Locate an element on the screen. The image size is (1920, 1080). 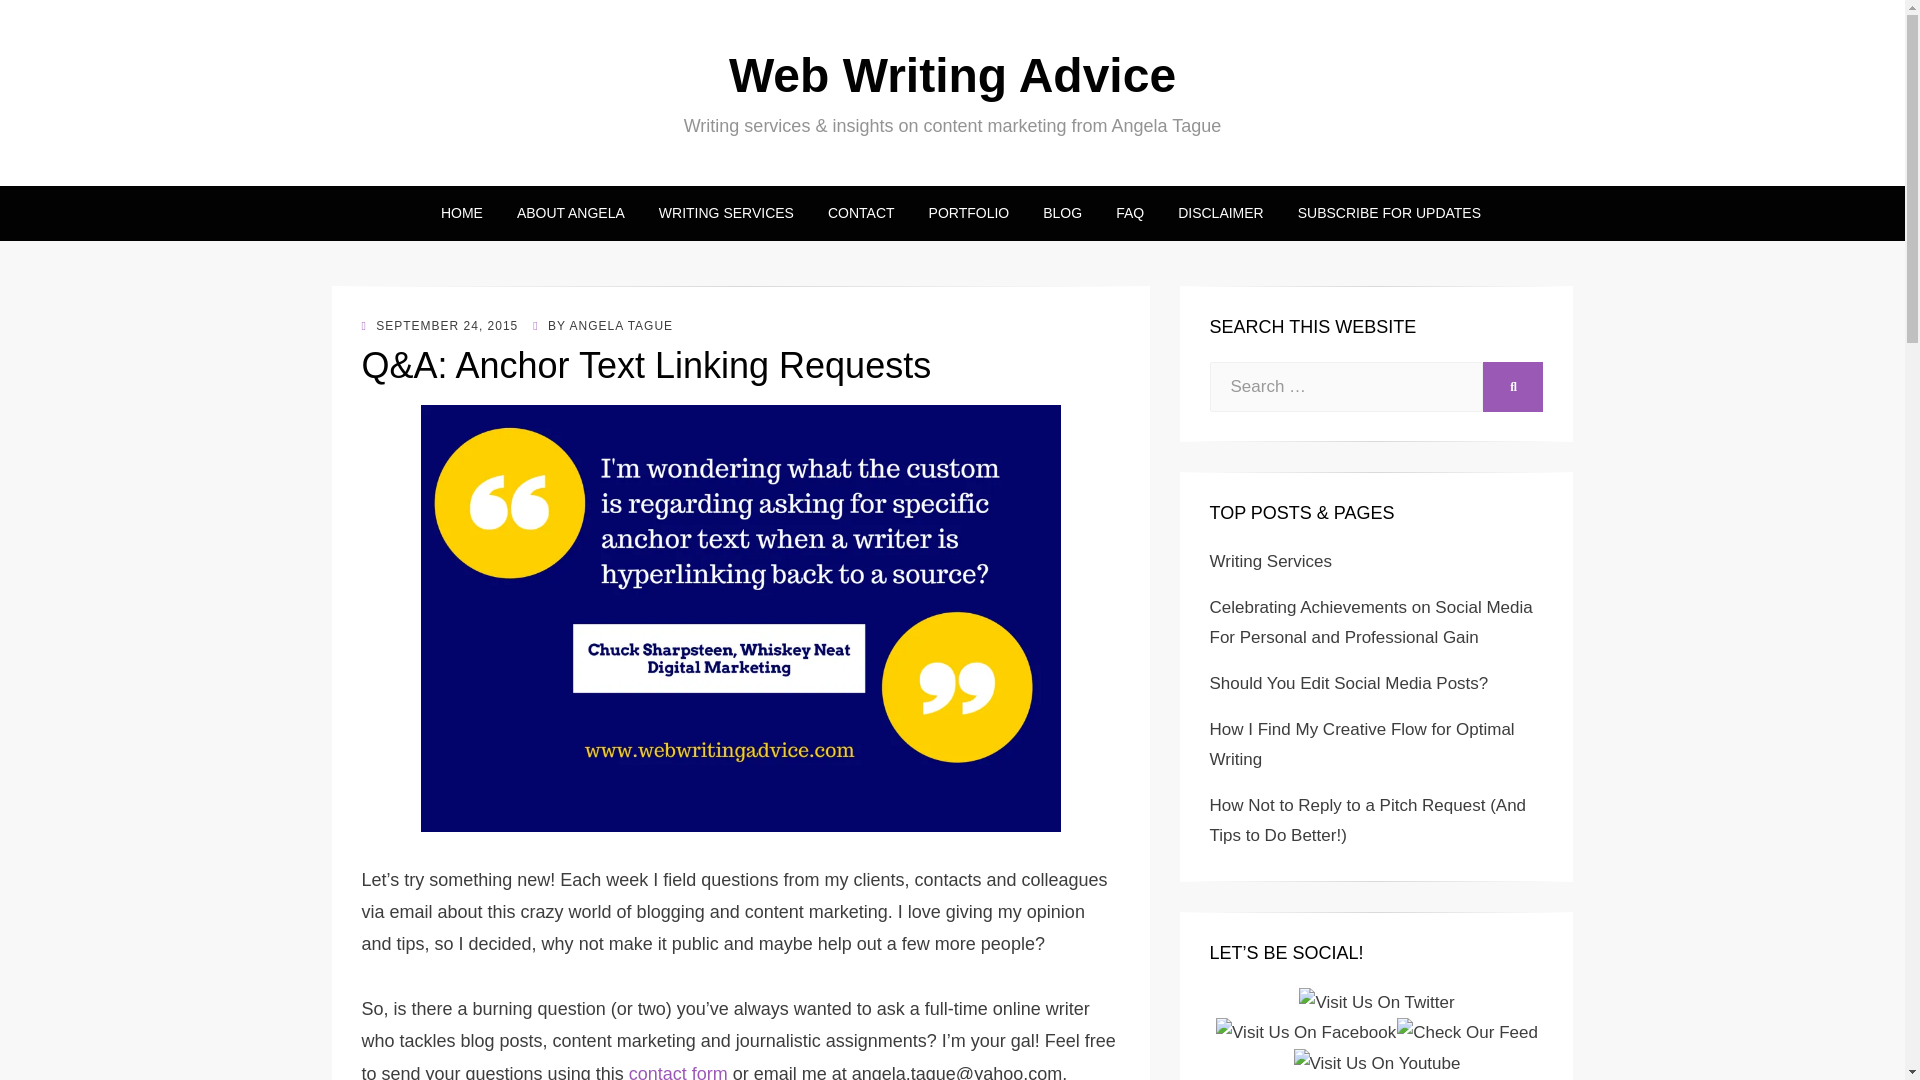
contact form is located at coordinates (678, 1072).